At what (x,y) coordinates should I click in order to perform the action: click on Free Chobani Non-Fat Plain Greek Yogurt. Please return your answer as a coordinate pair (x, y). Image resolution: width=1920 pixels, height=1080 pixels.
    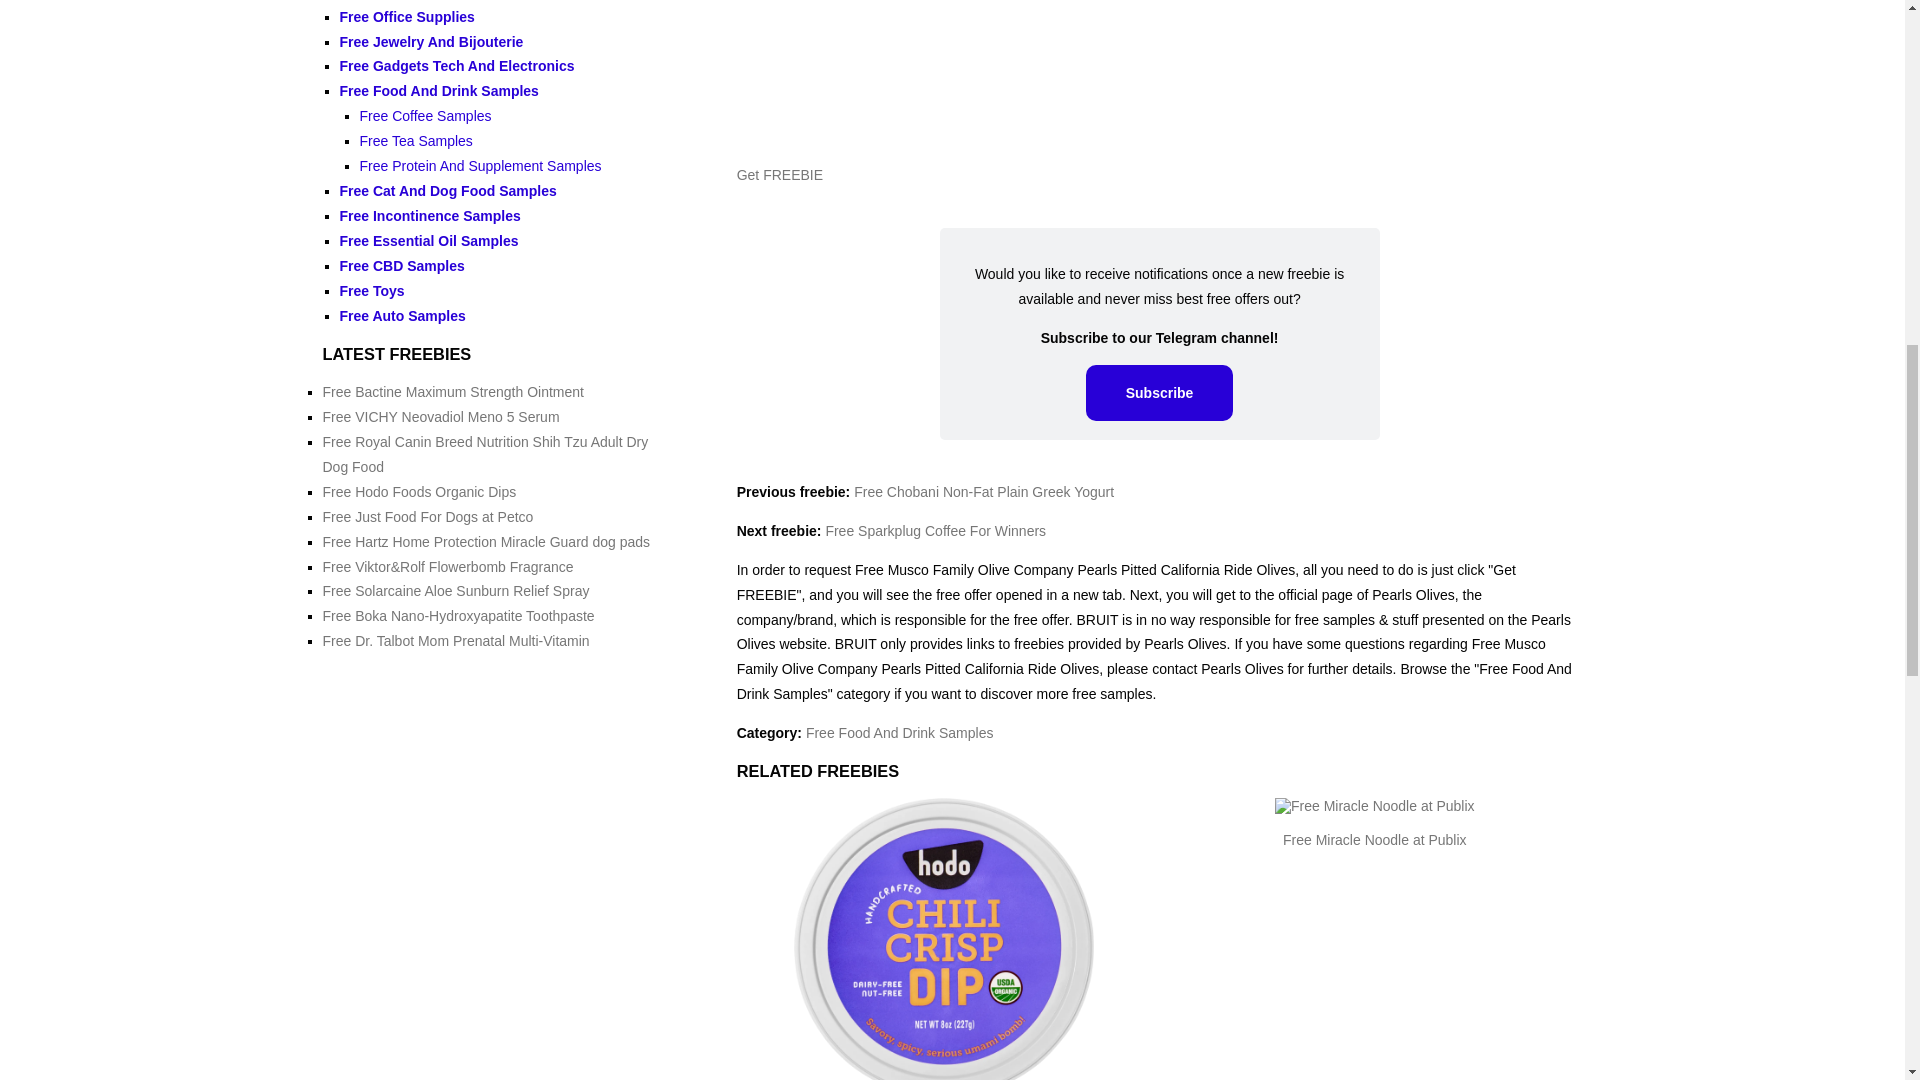
    Looking at the image, I should click on (984, 492).